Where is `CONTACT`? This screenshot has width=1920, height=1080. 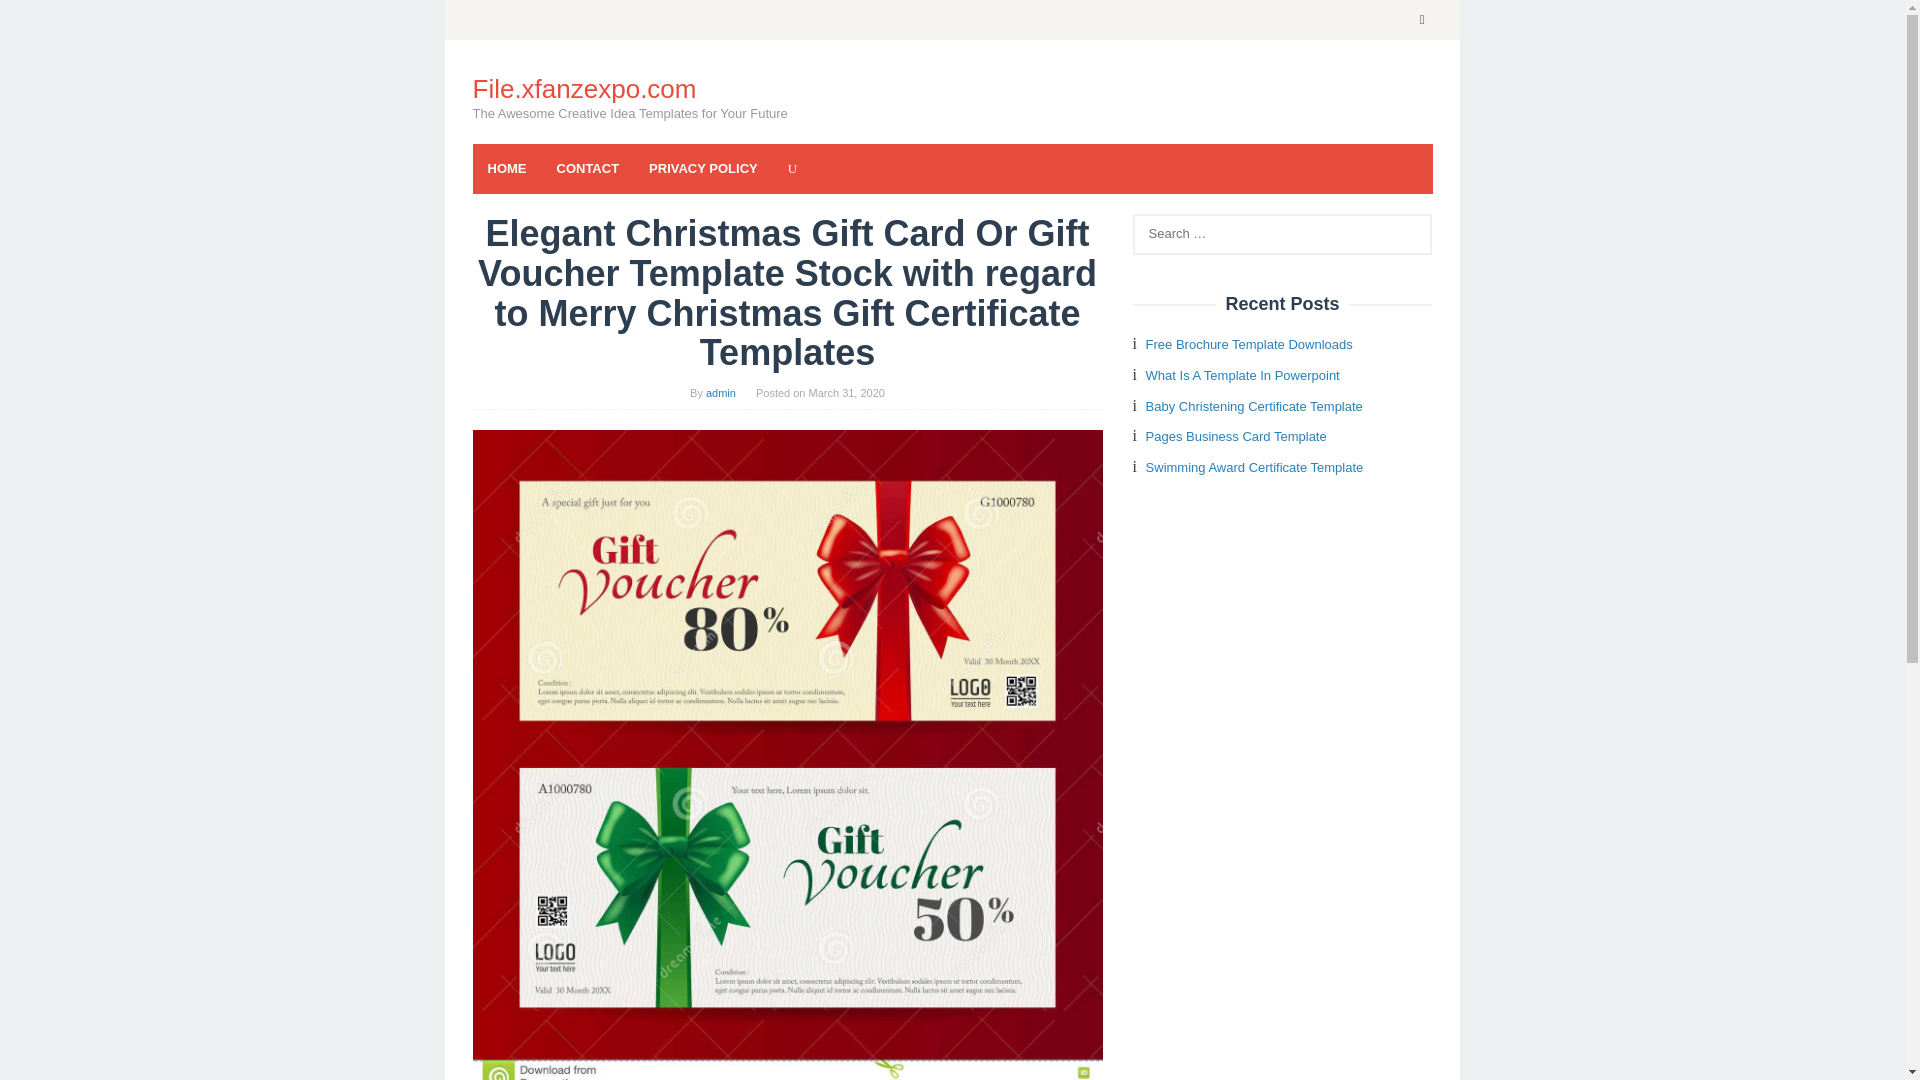
CONTACT is located at coordinates (588, 168).